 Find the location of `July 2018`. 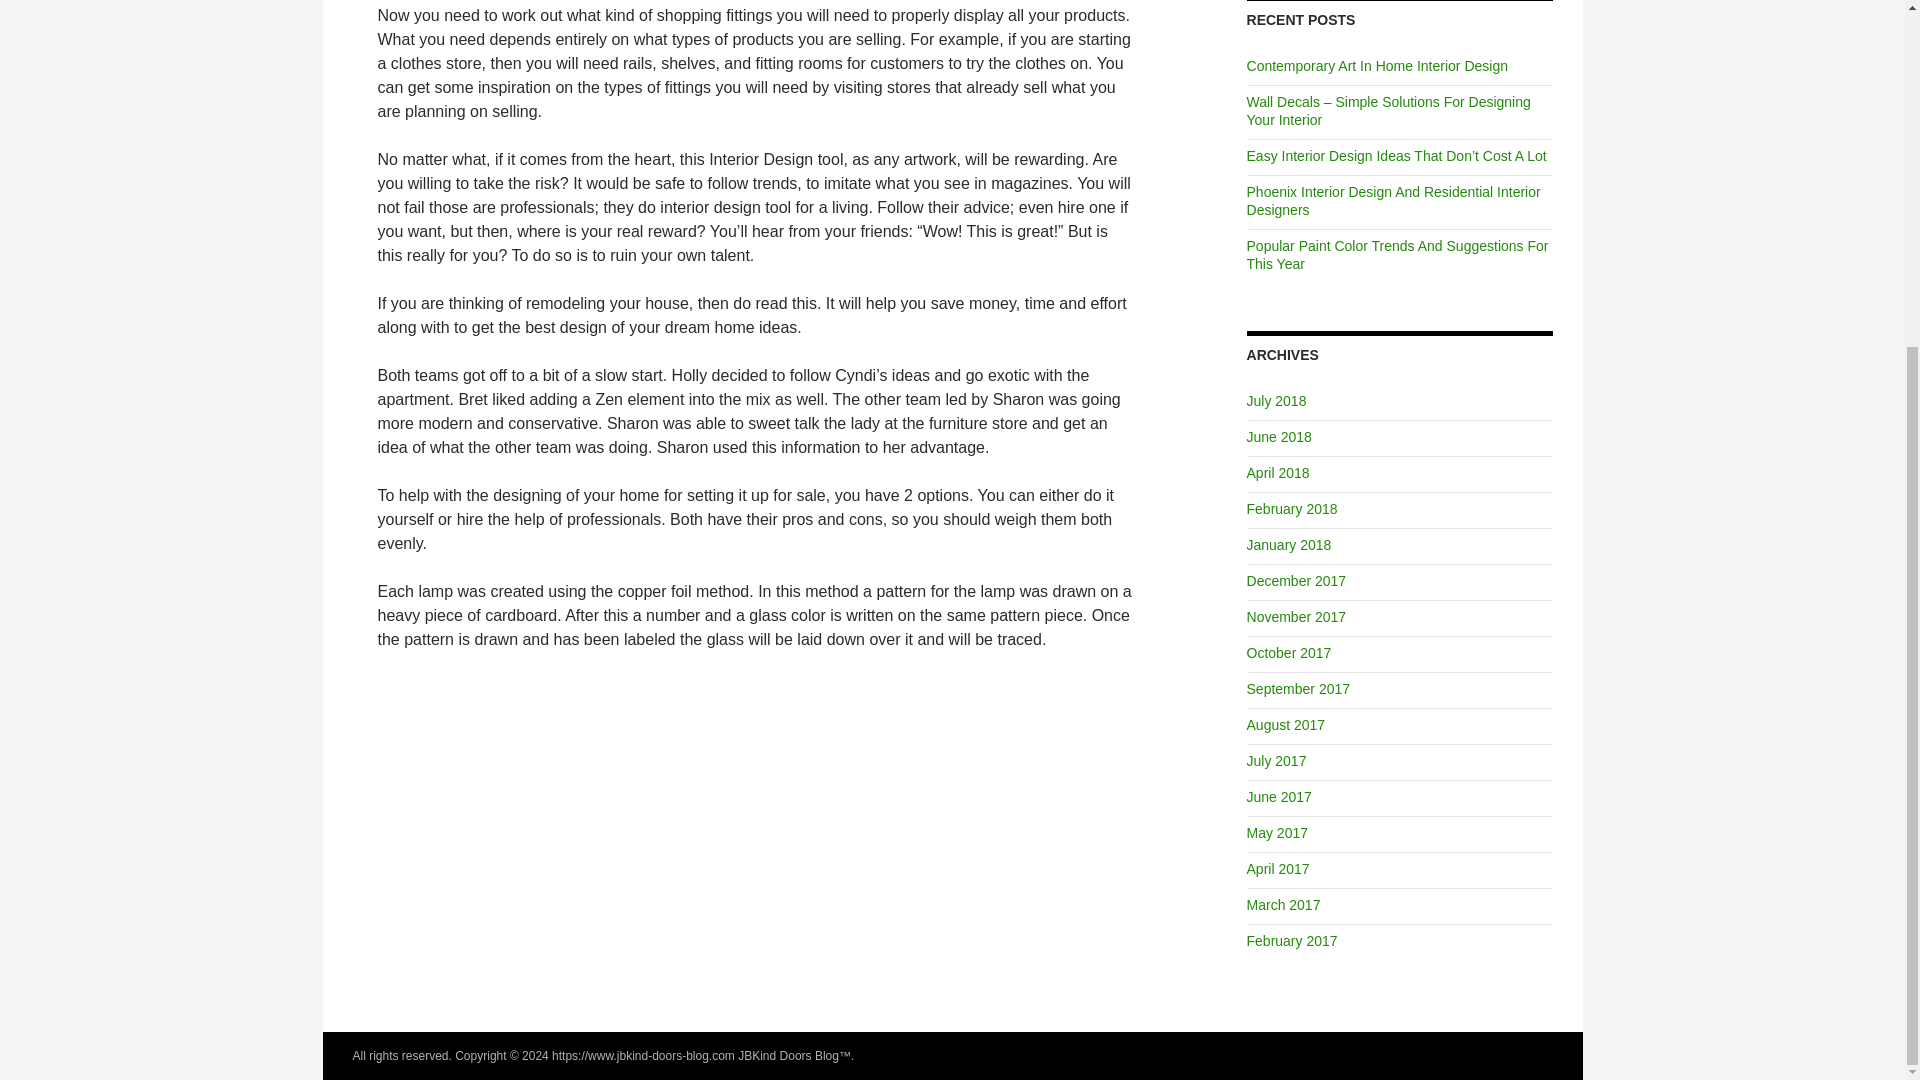

July 2018 is located at coordinates (1276, 401).